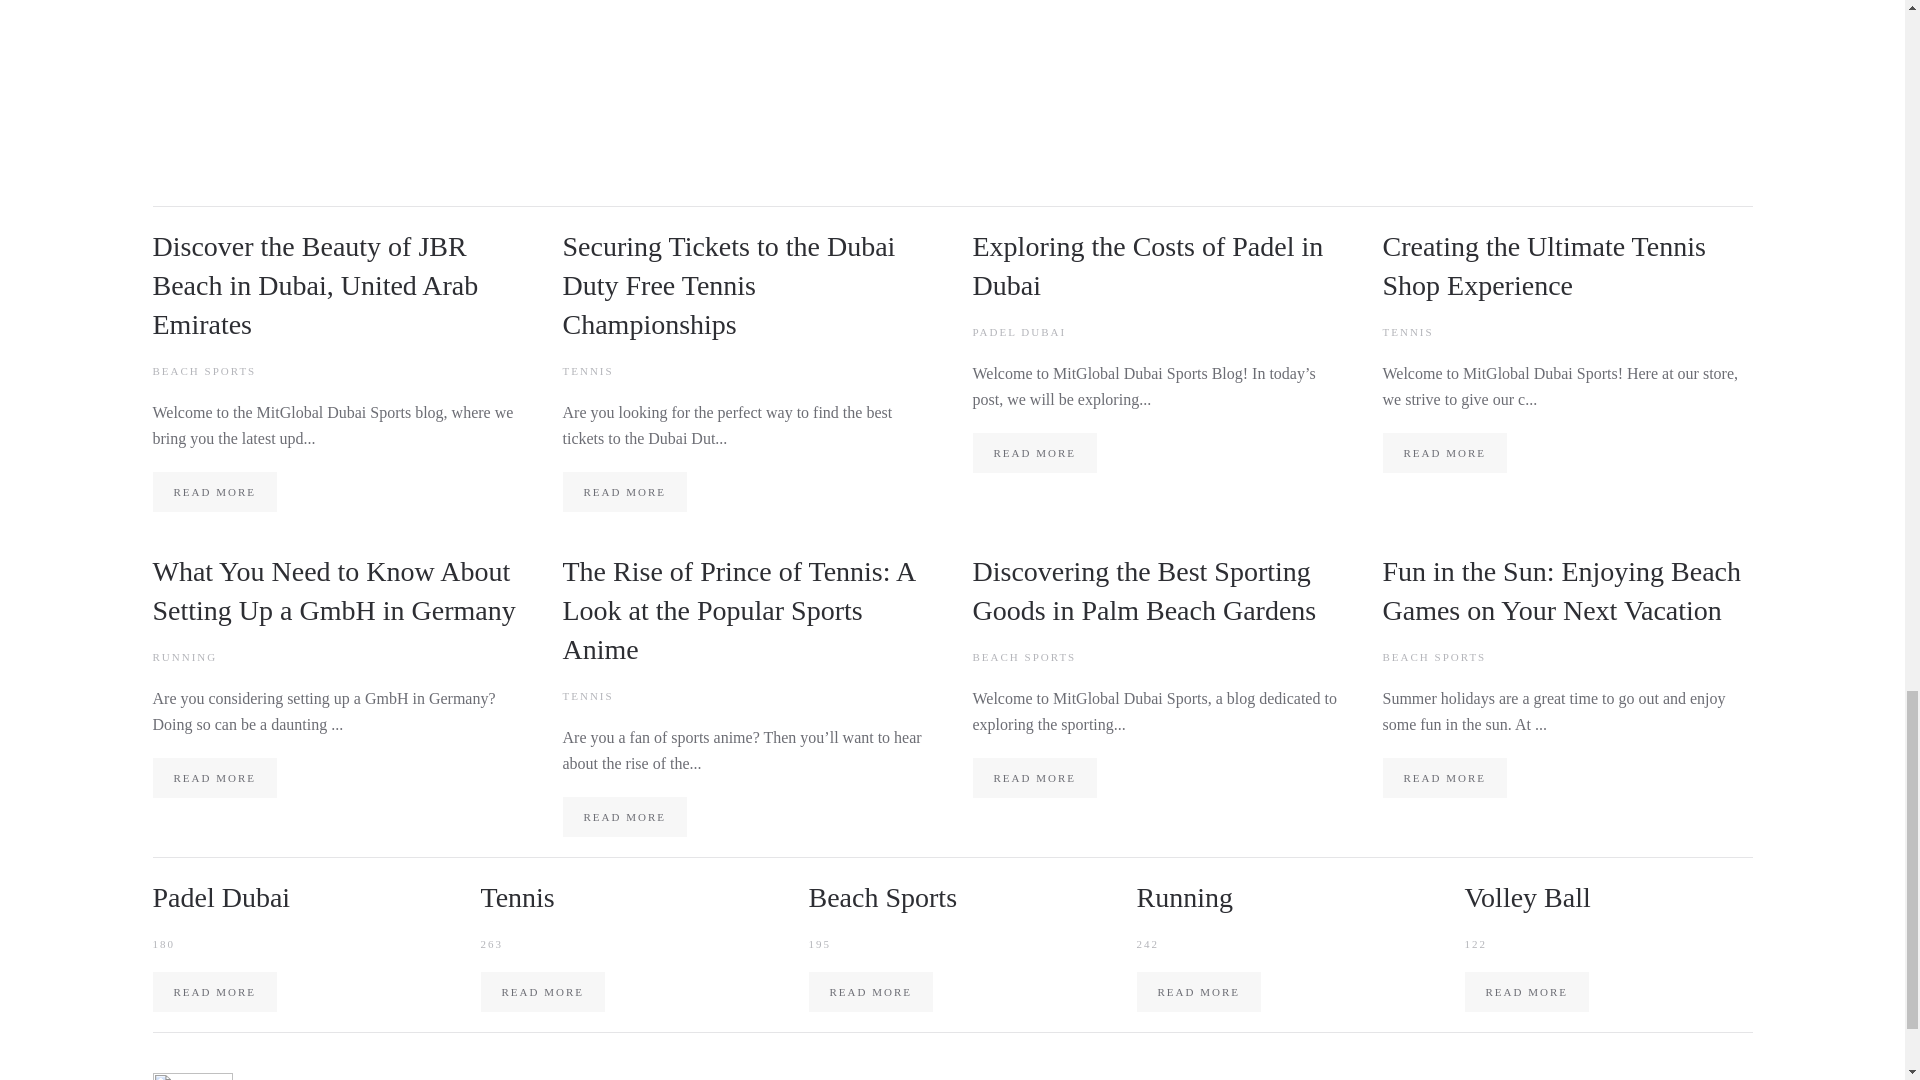 The image size is (1920, 1080). I want to click on READ MORE, so click(1198, 992).